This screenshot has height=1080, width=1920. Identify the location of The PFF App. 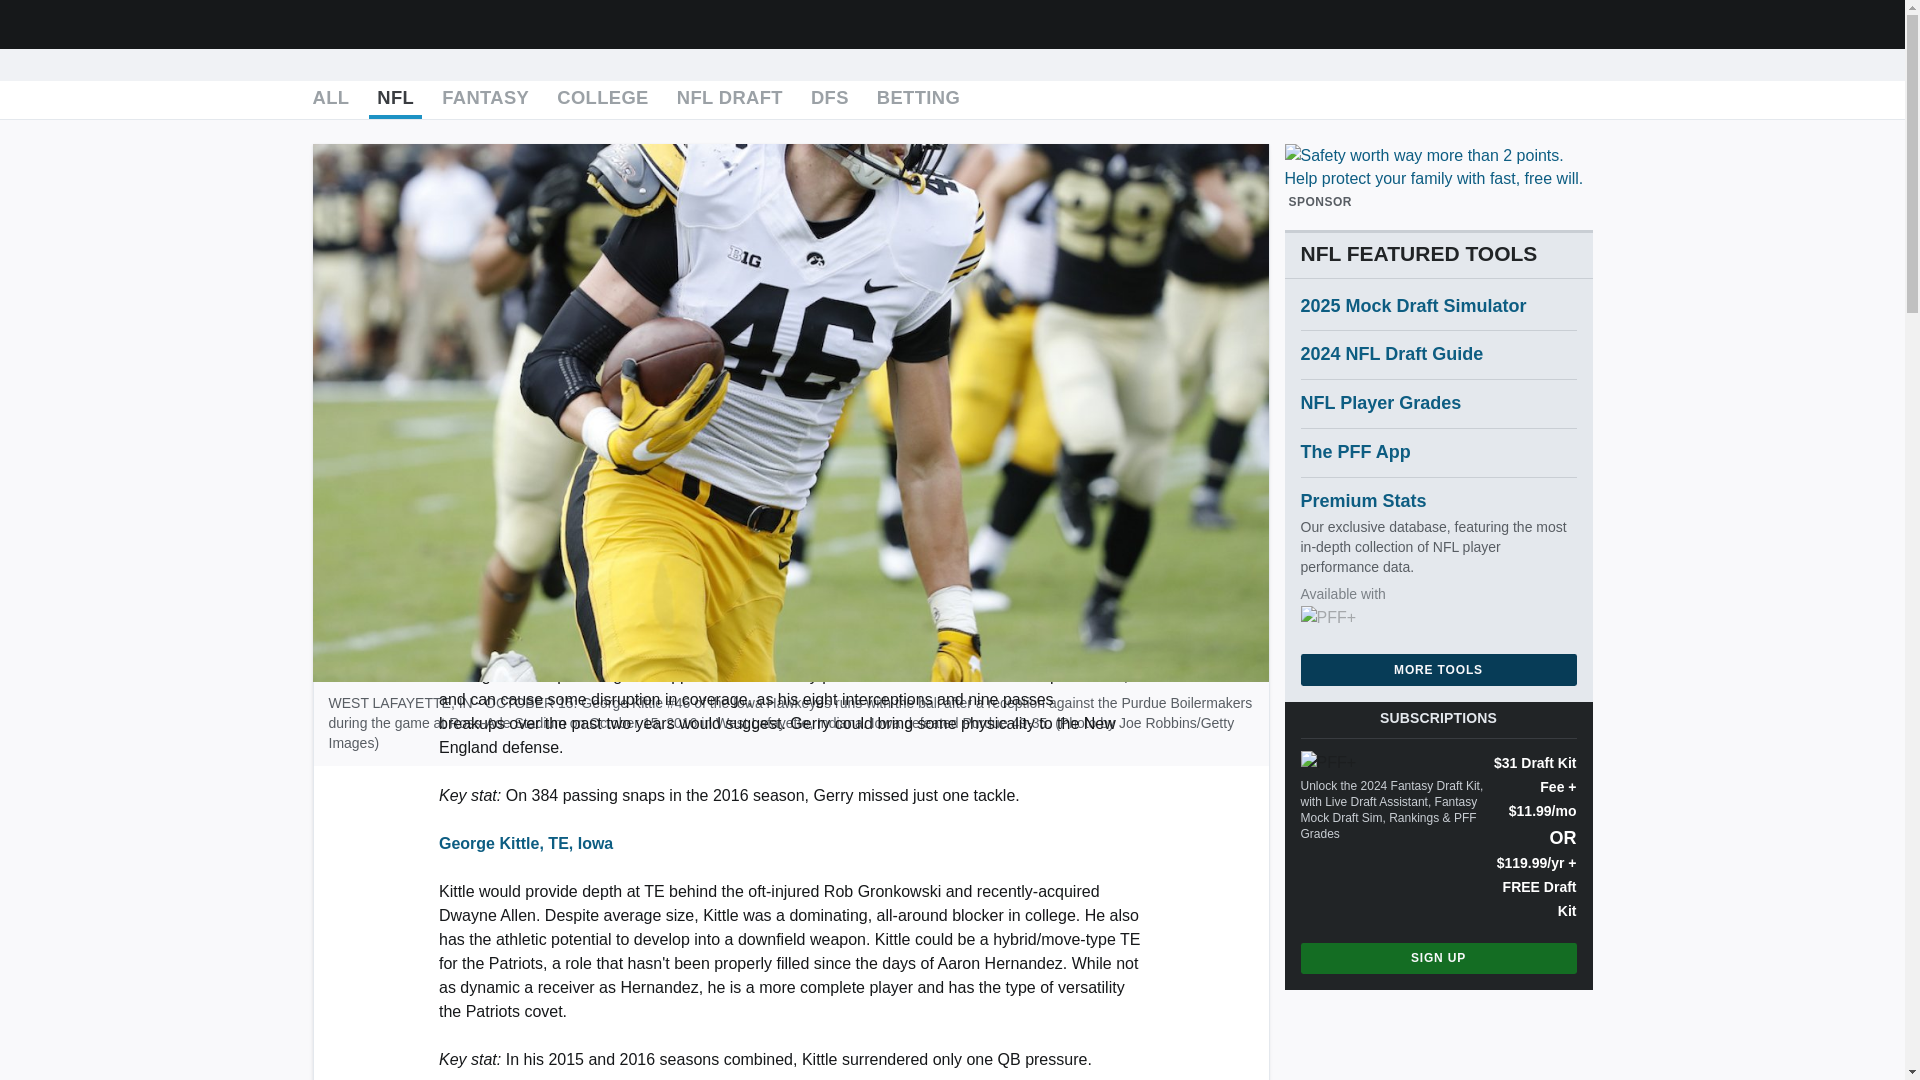
(1438, 452).